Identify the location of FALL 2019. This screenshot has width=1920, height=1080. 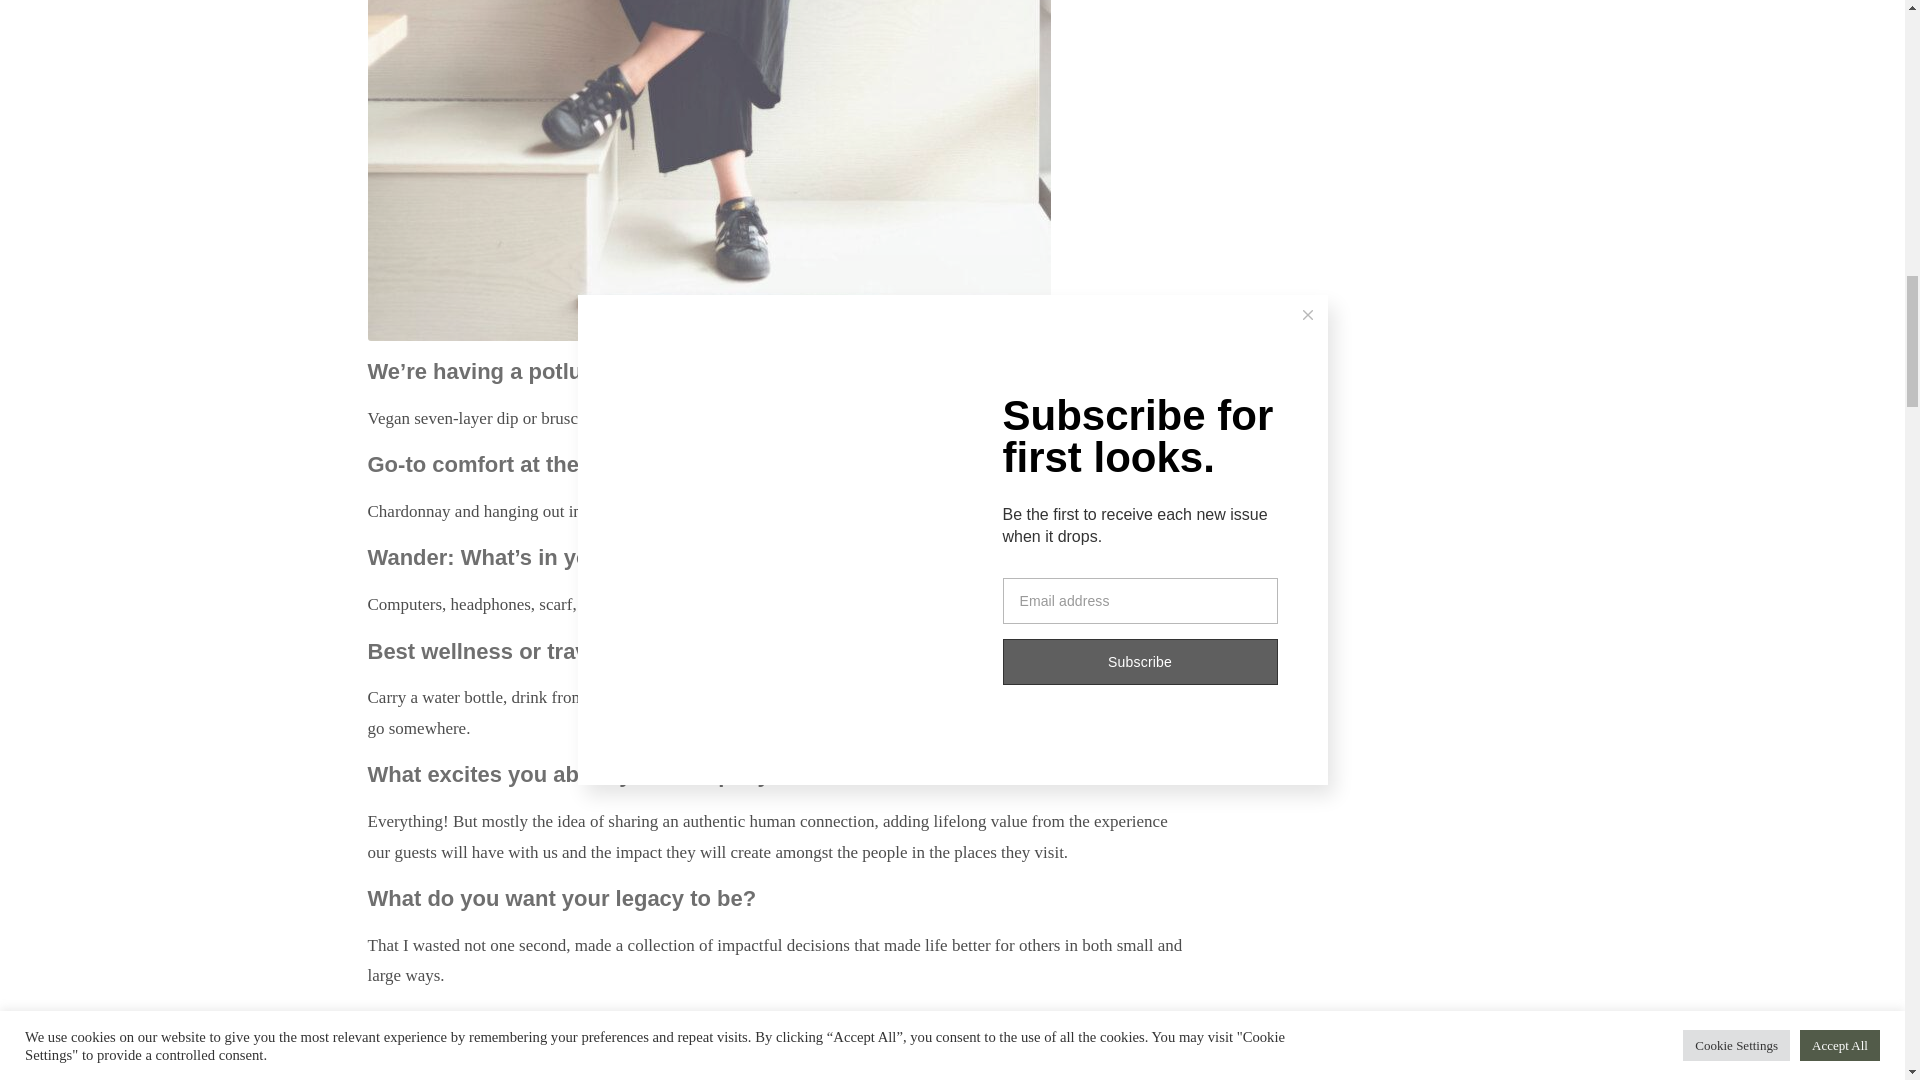
(406, 1052).